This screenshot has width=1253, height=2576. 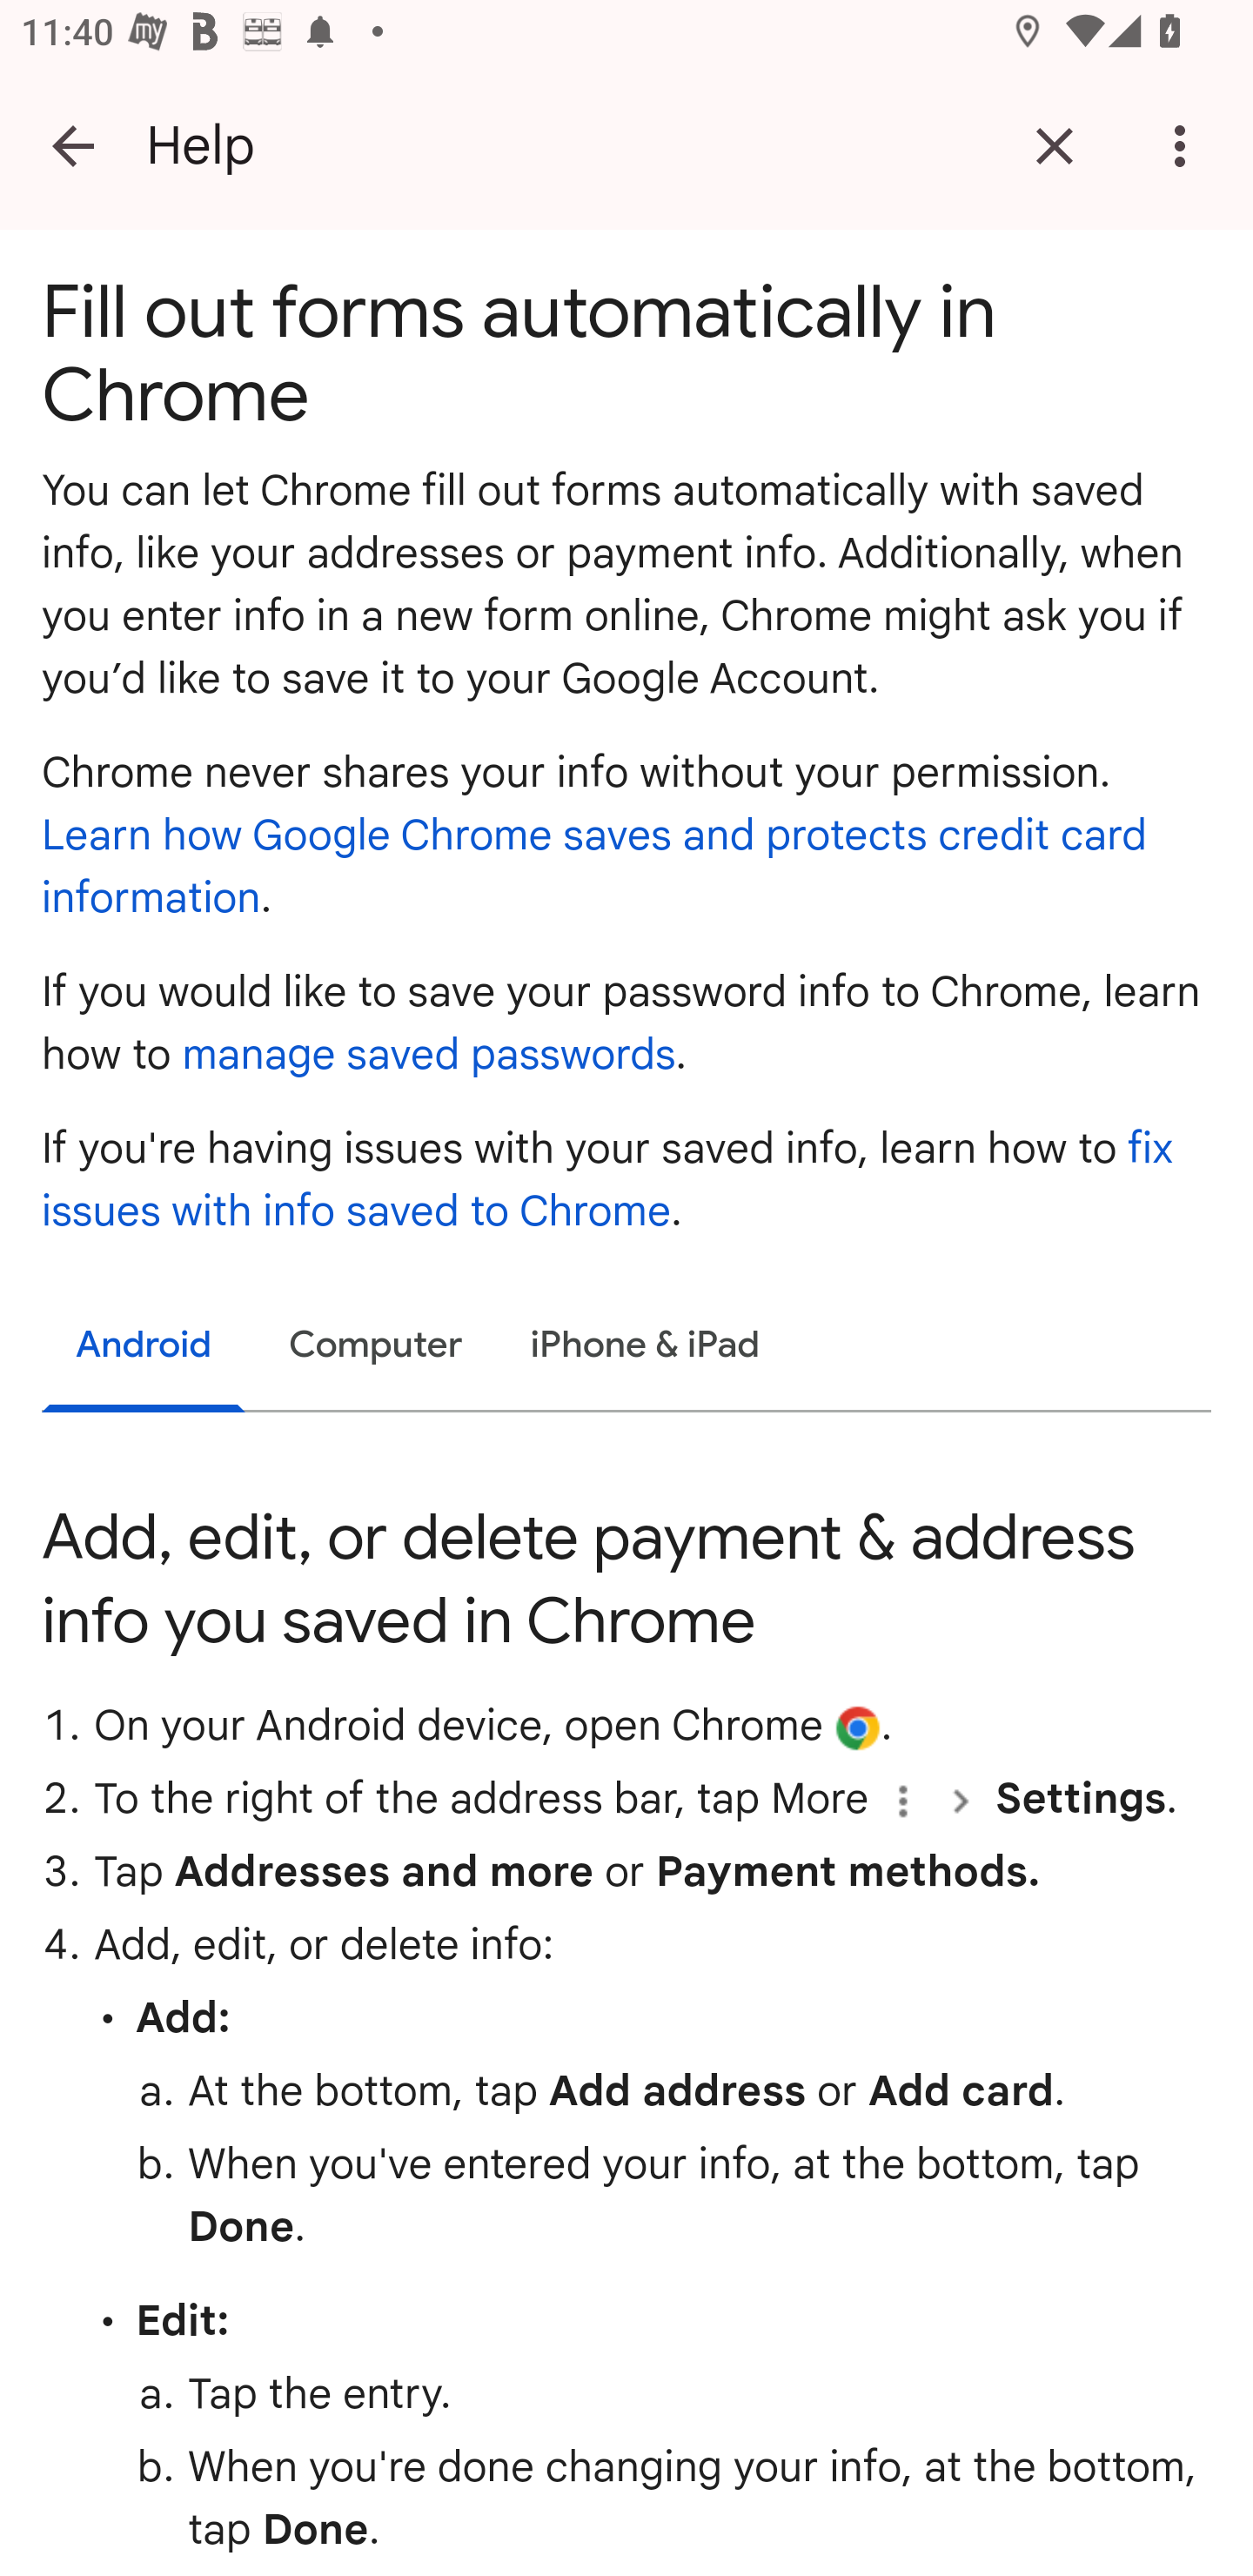 I want to click on More options, so click(x=1185, y=144).